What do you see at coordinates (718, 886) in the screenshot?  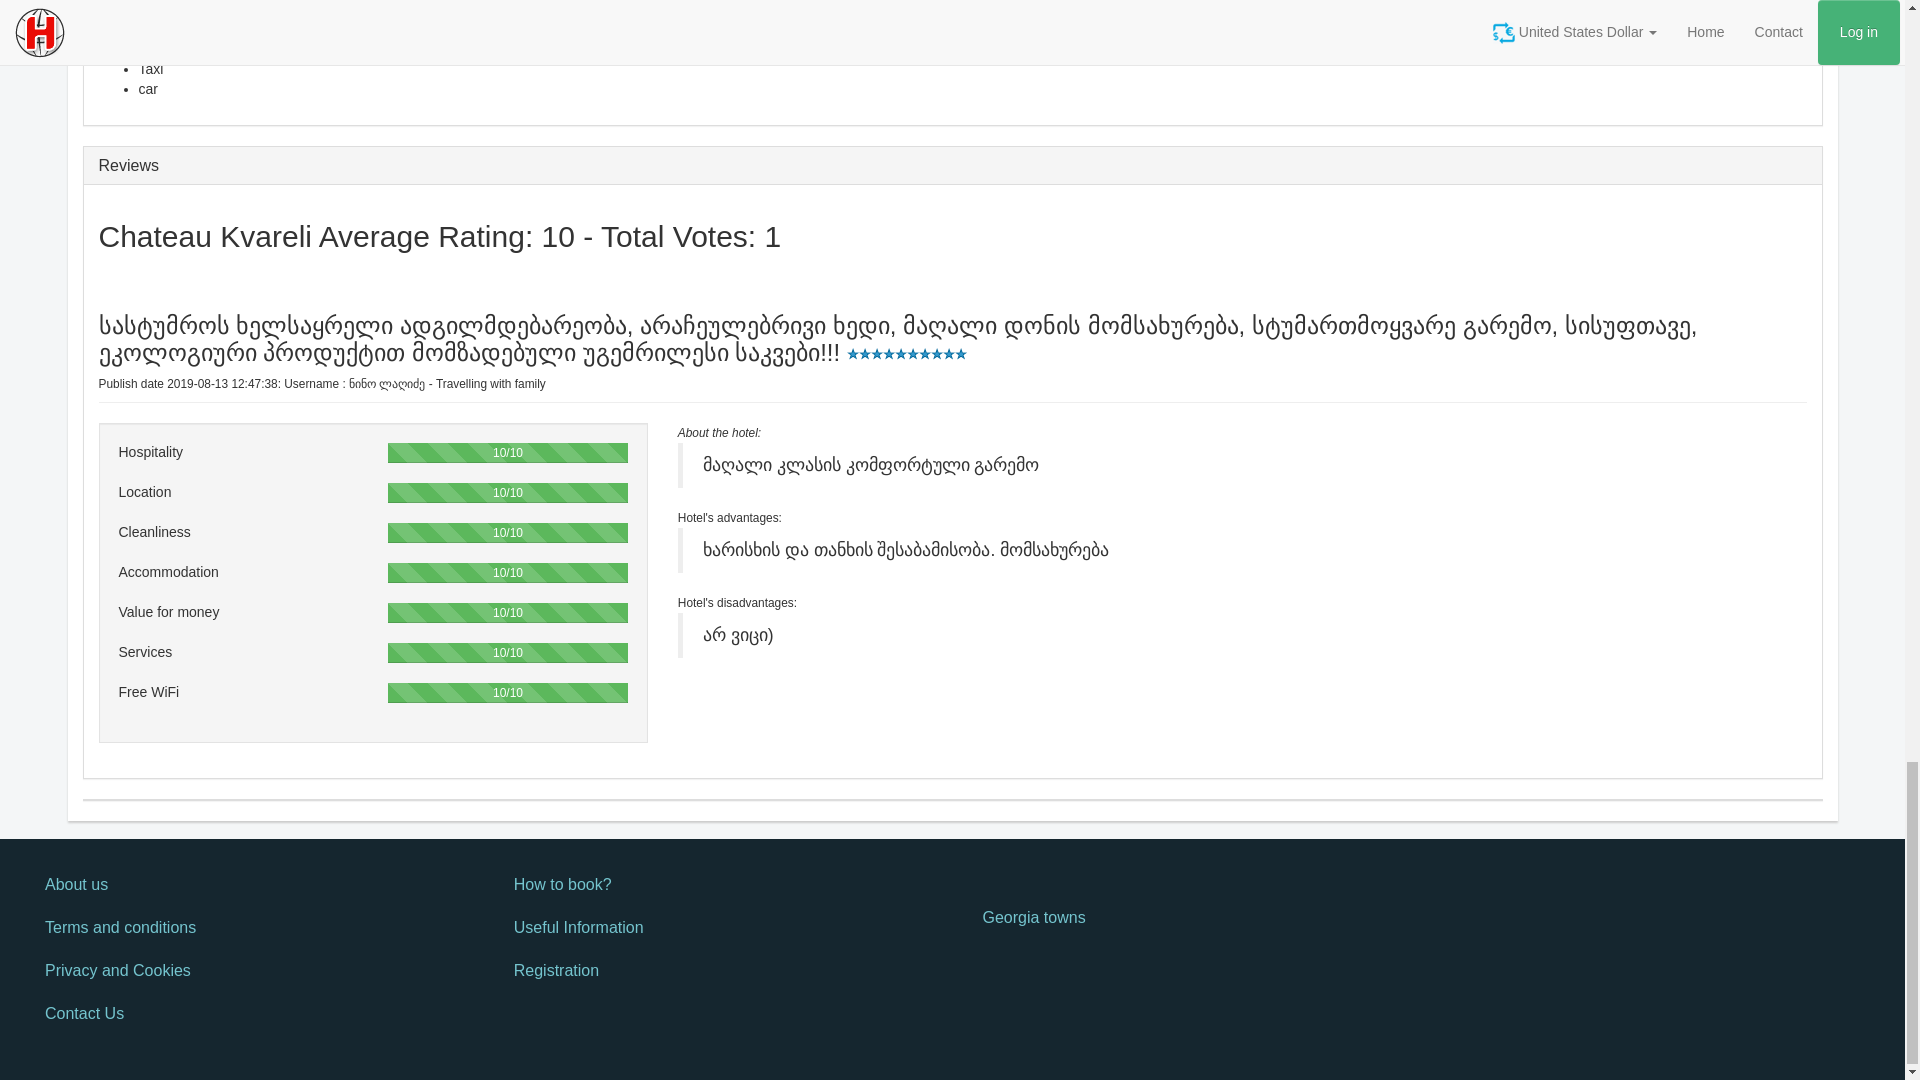 I see `How to book?` at bounding box center [718, 886].